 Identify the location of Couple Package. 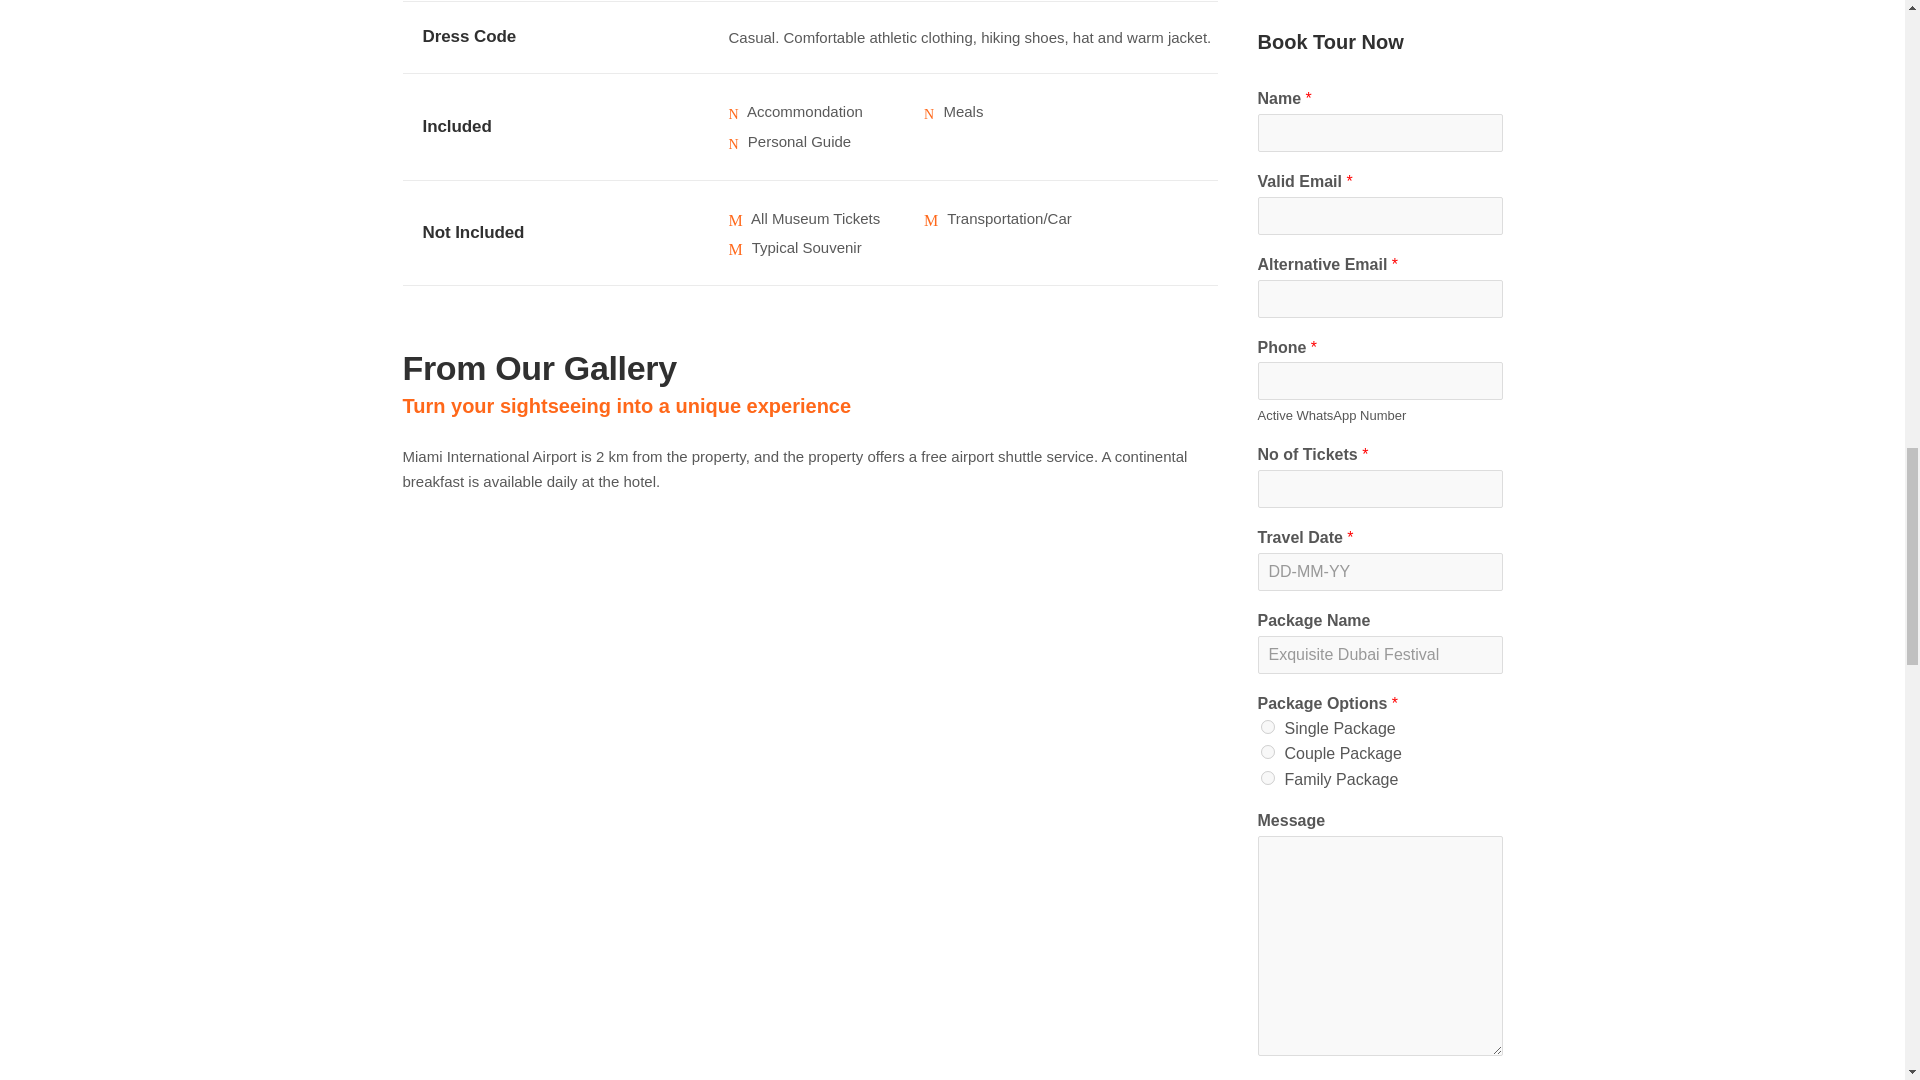
(1266, 752).